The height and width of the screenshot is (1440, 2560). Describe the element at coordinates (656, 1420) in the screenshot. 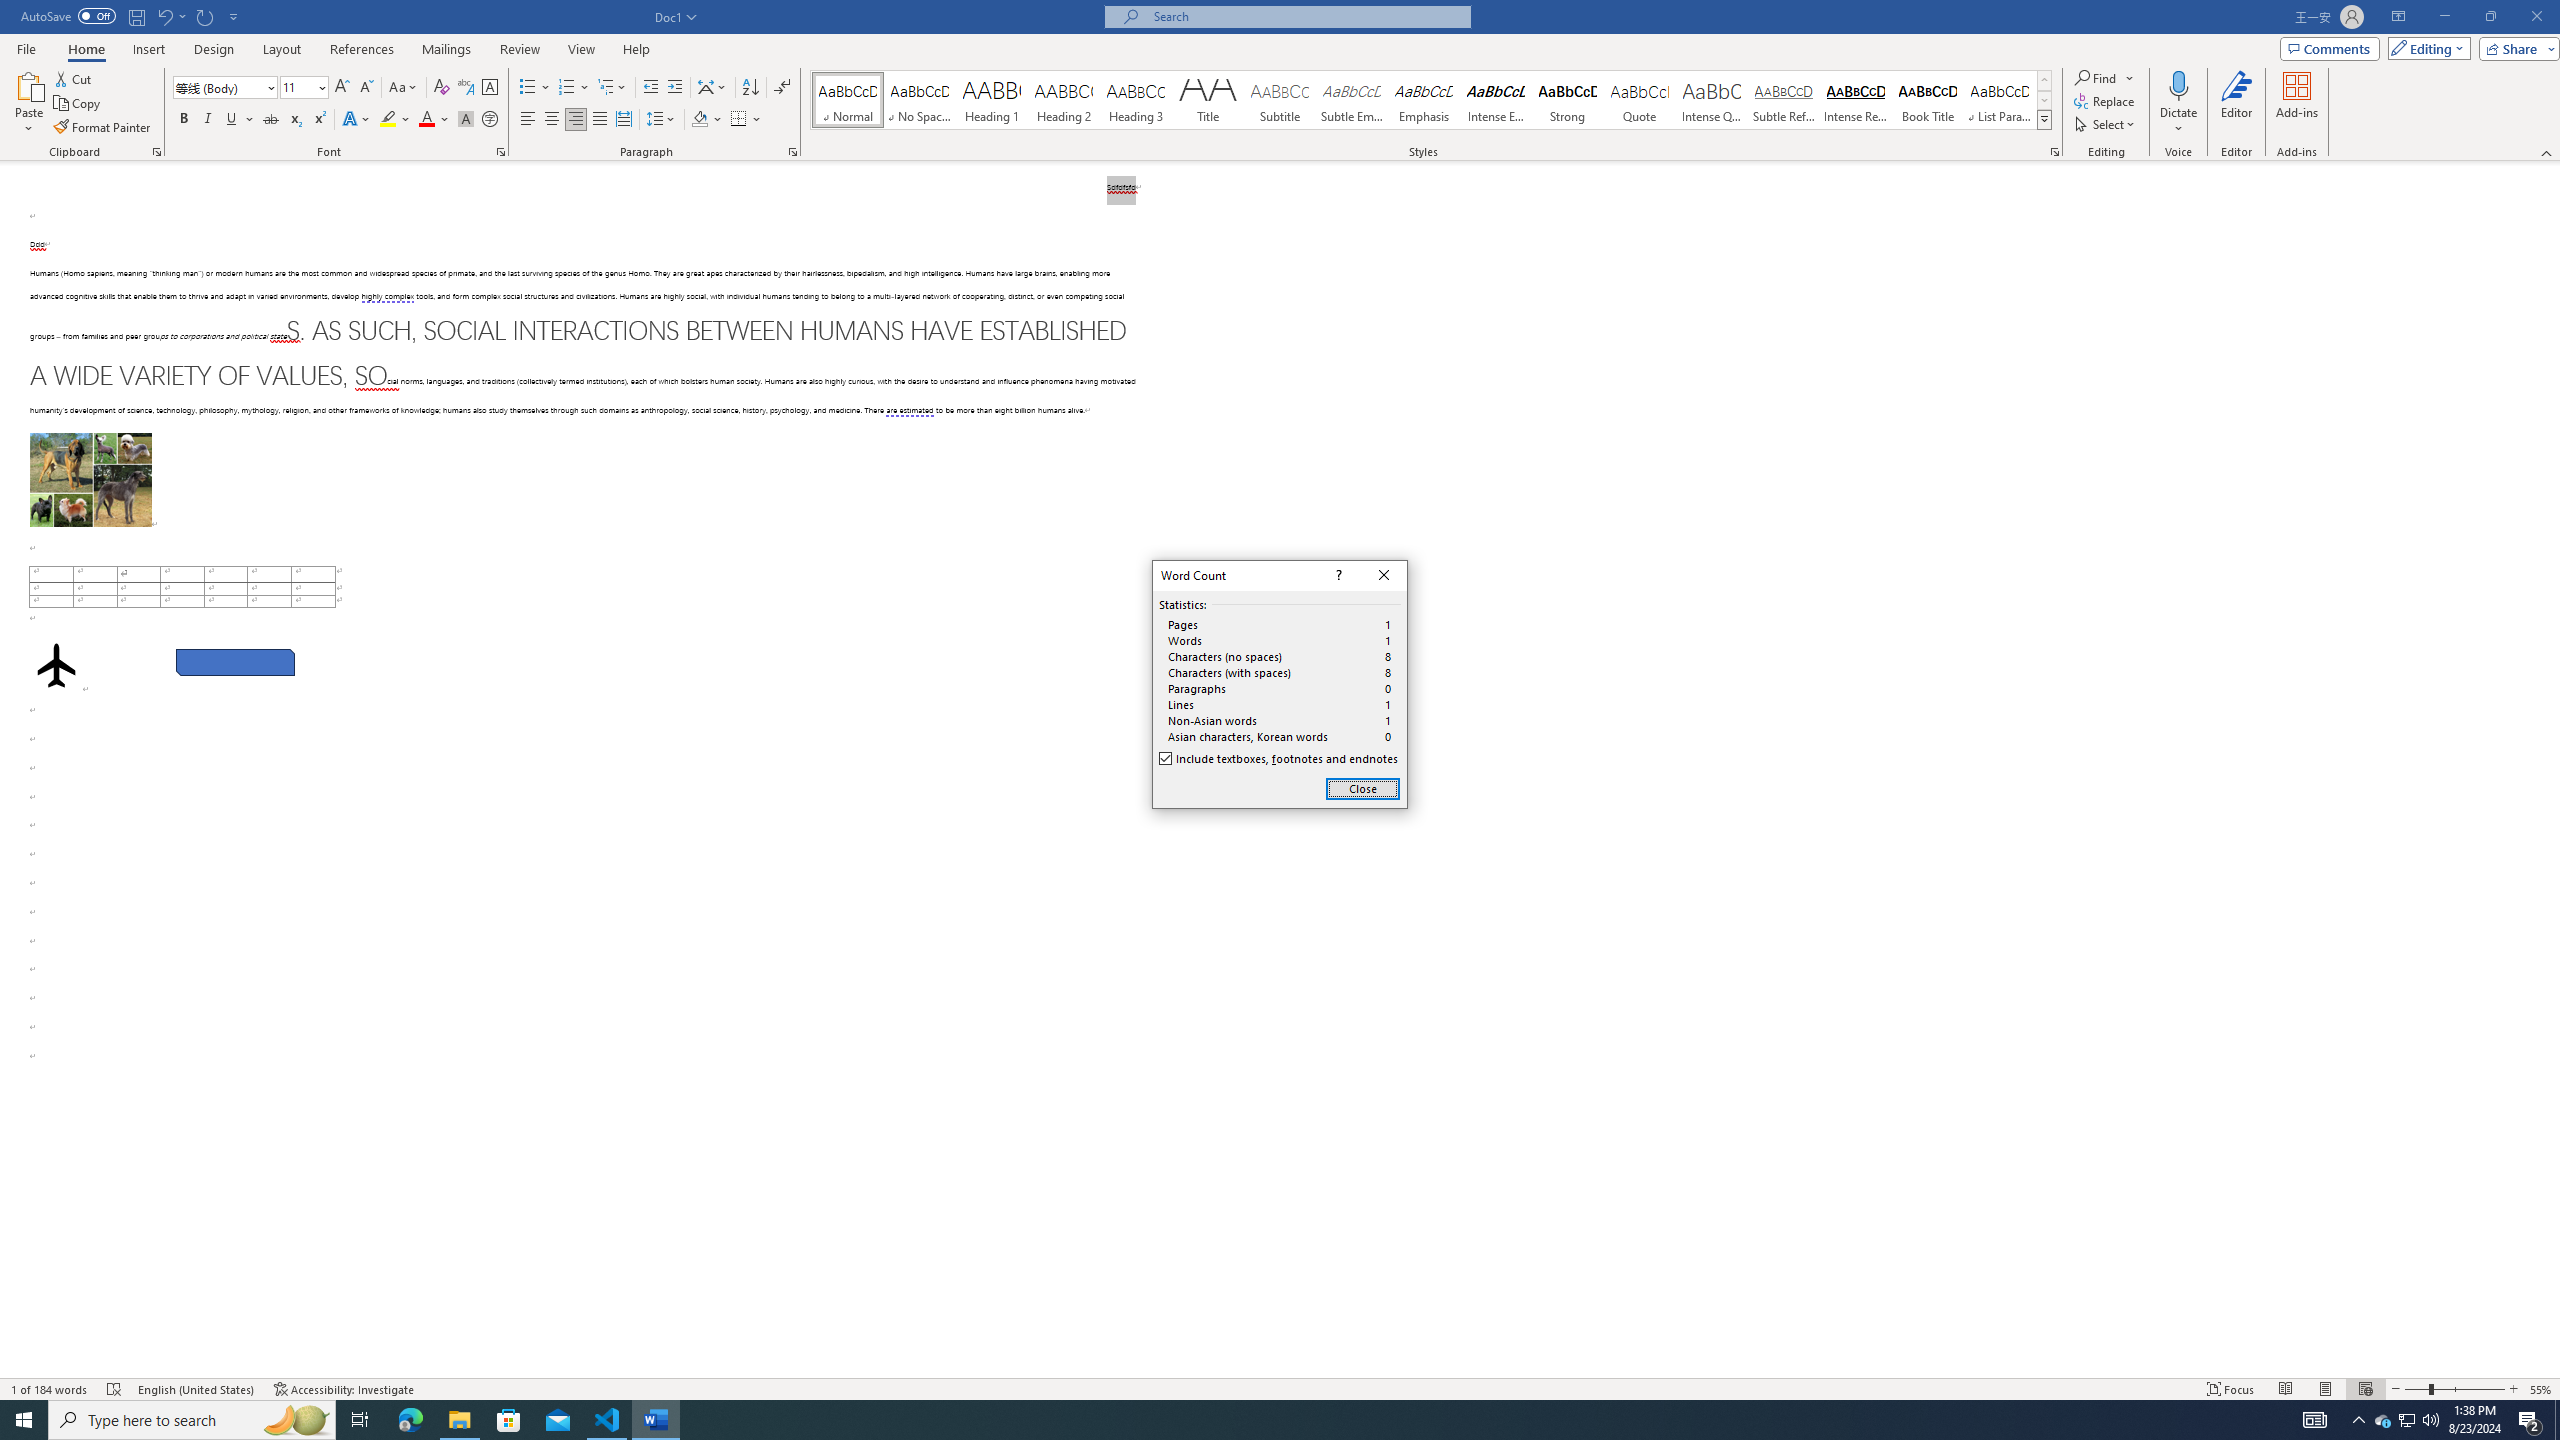

I see `Word - 1 running window` at that location.